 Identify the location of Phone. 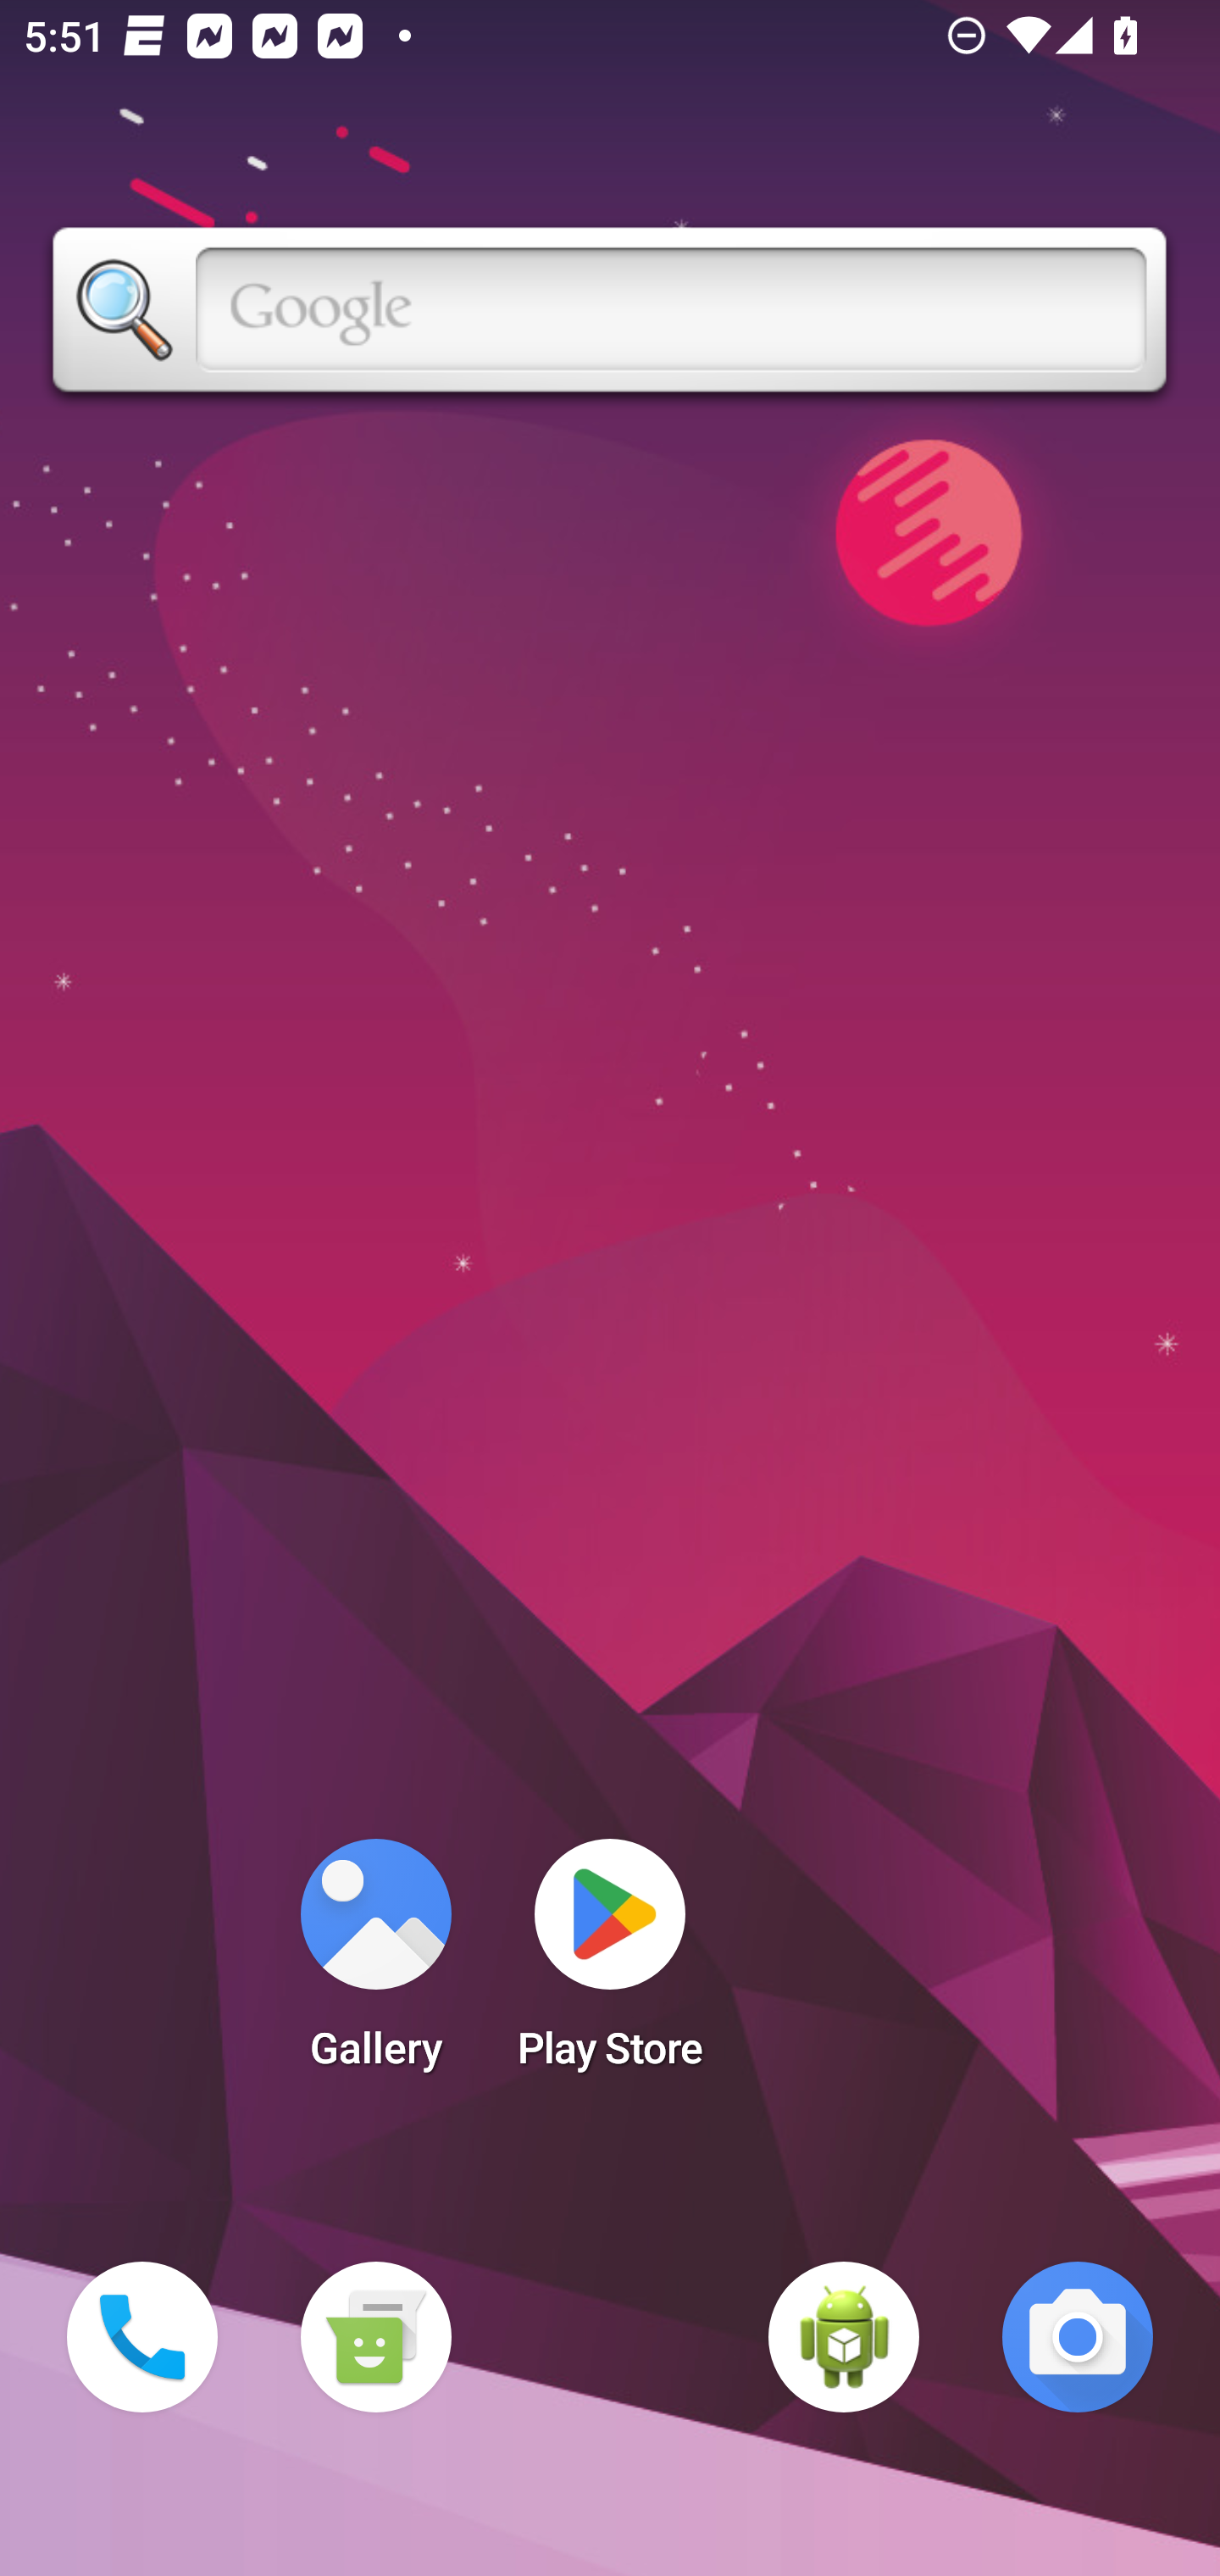
(142, 2337).